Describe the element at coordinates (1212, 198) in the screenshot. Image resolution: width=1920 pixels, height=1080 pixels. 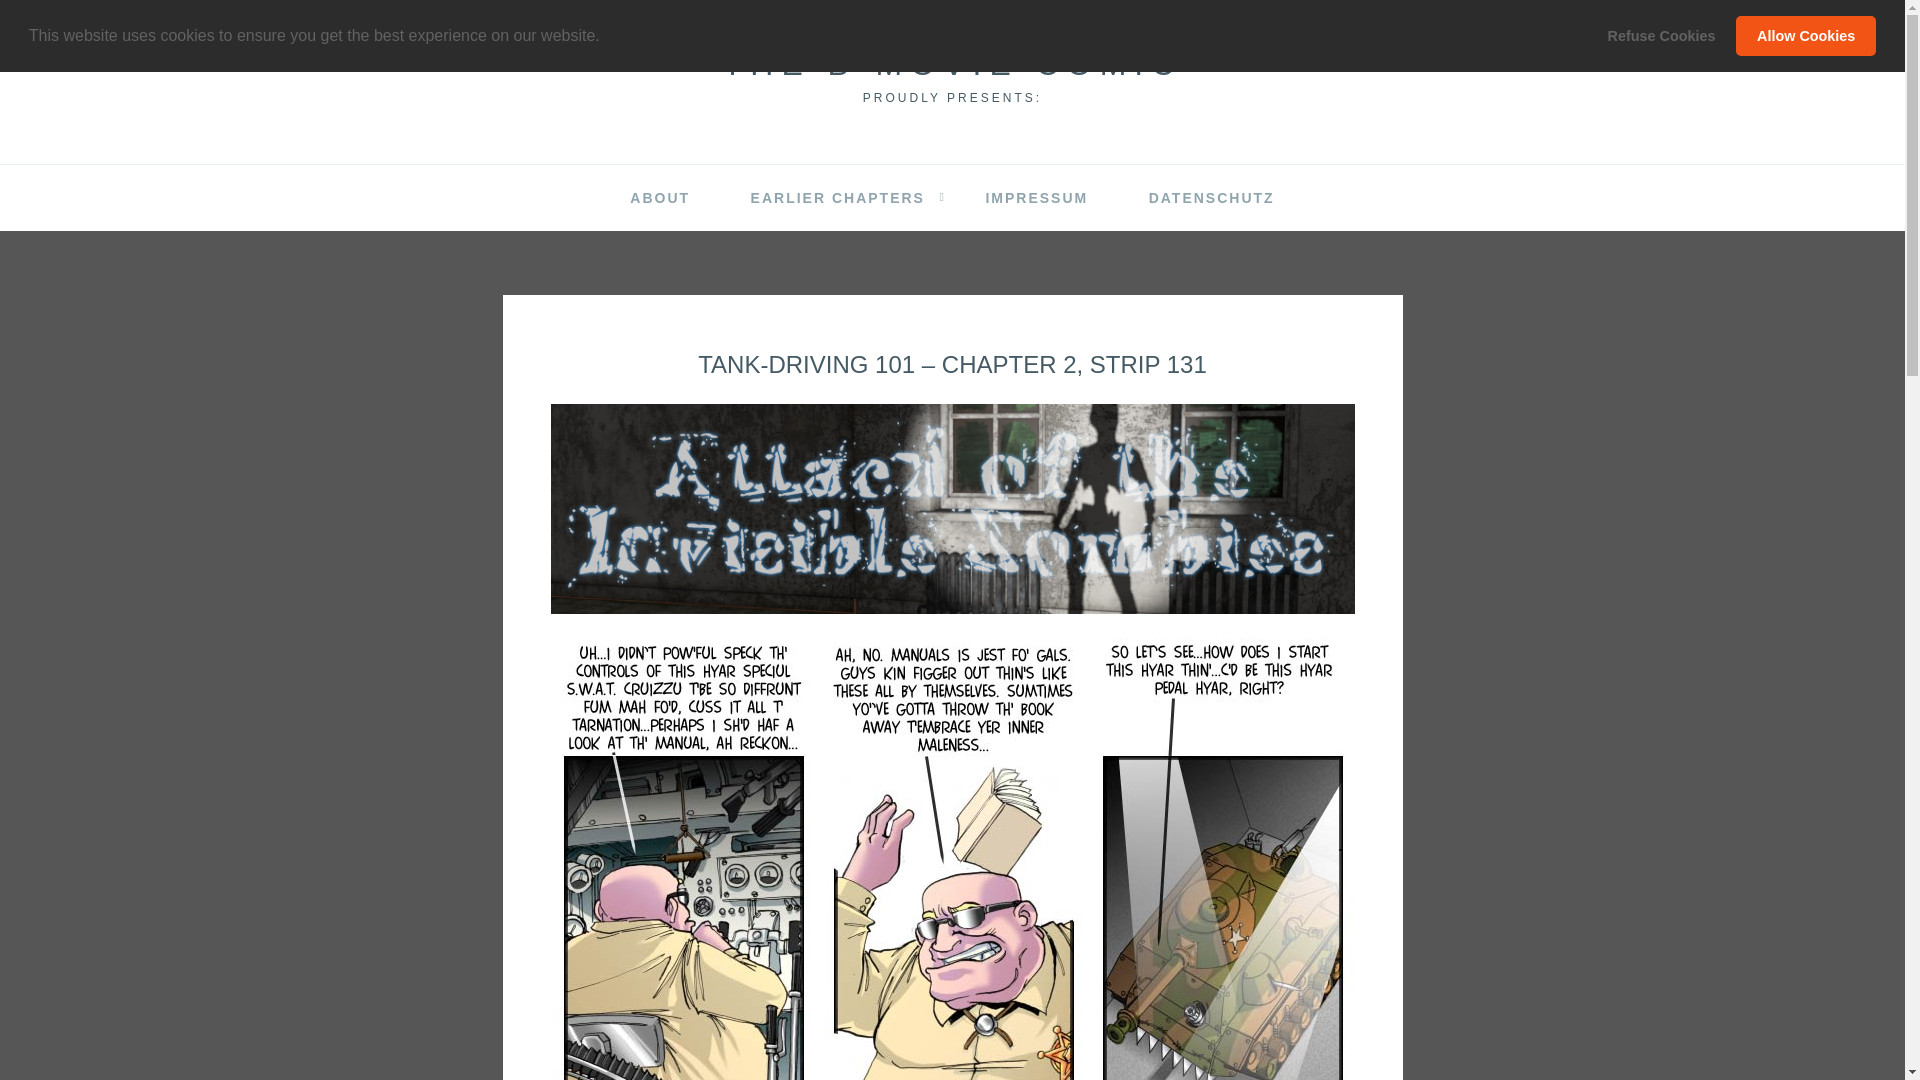
I see `DATENSCHUTZ` at that location.